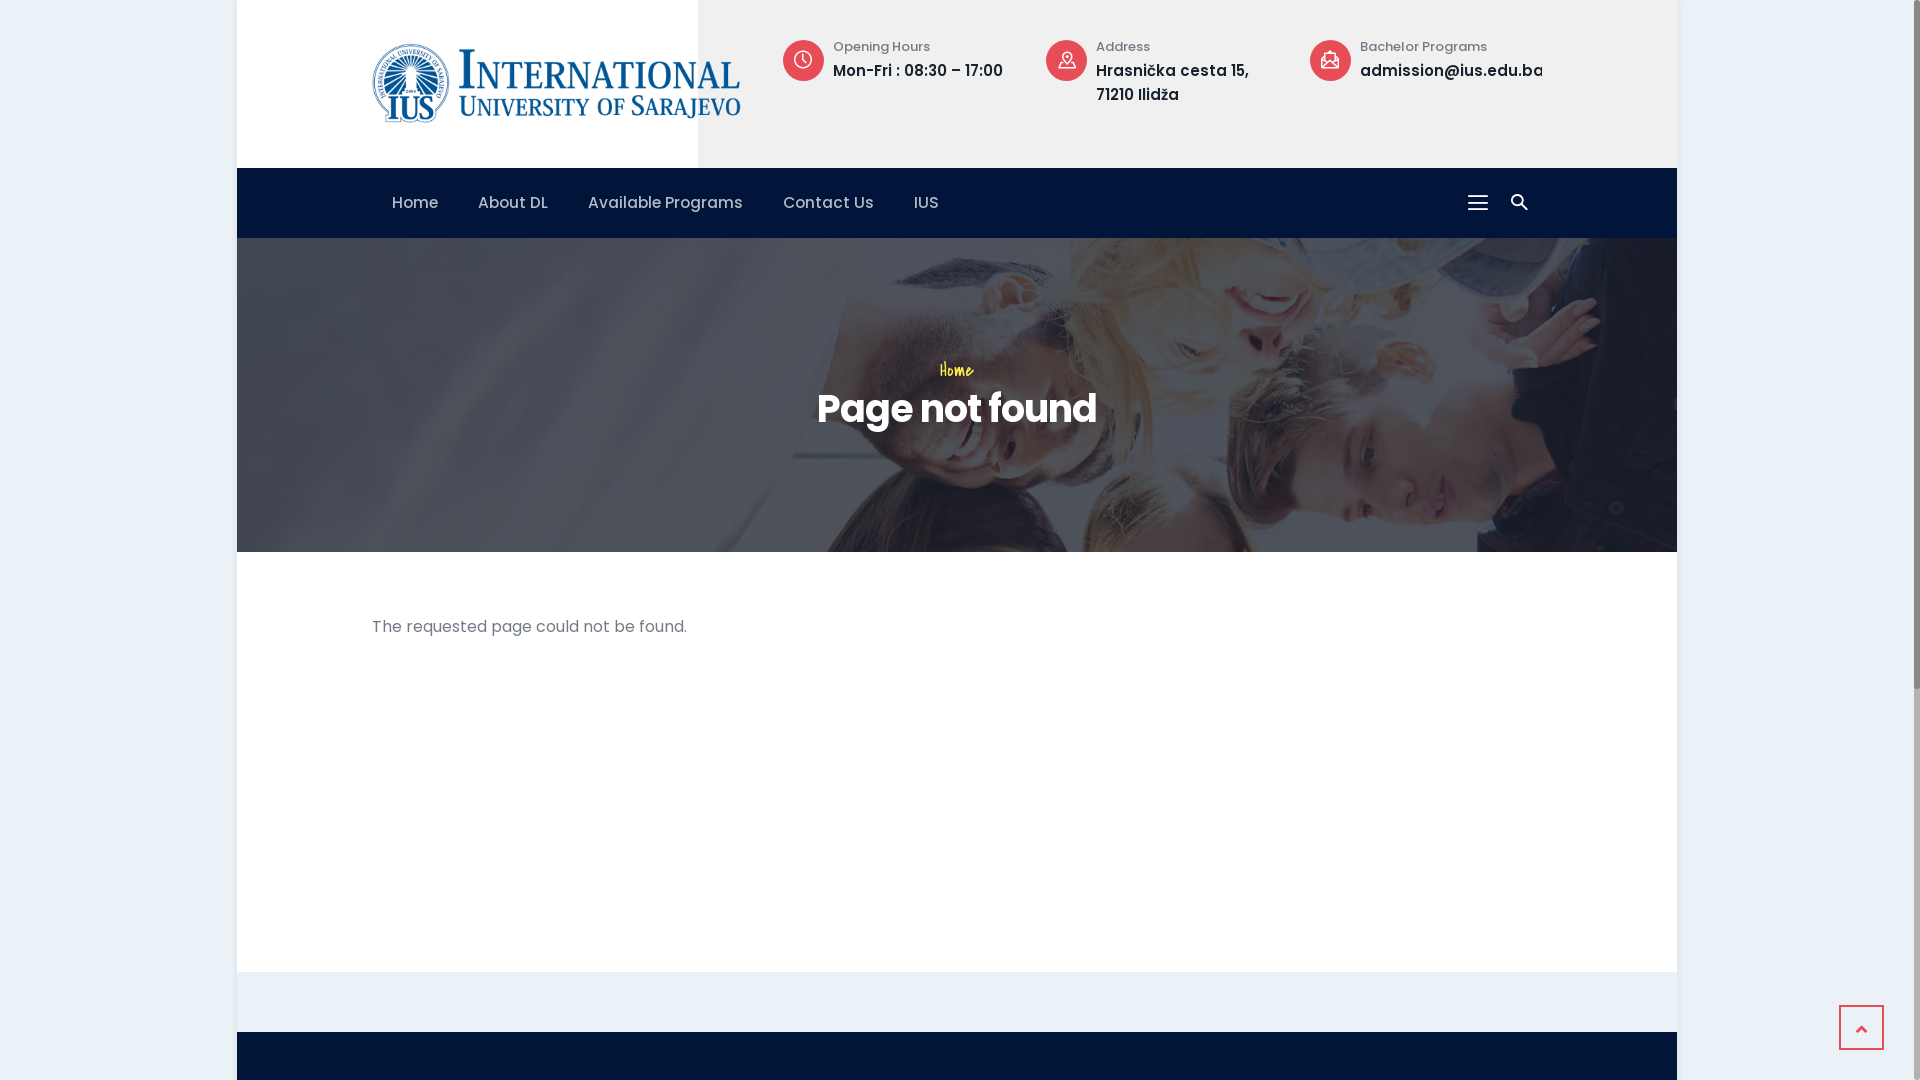 The image size is (1920, 1080). I want to click on About DL, so click(513, 202).